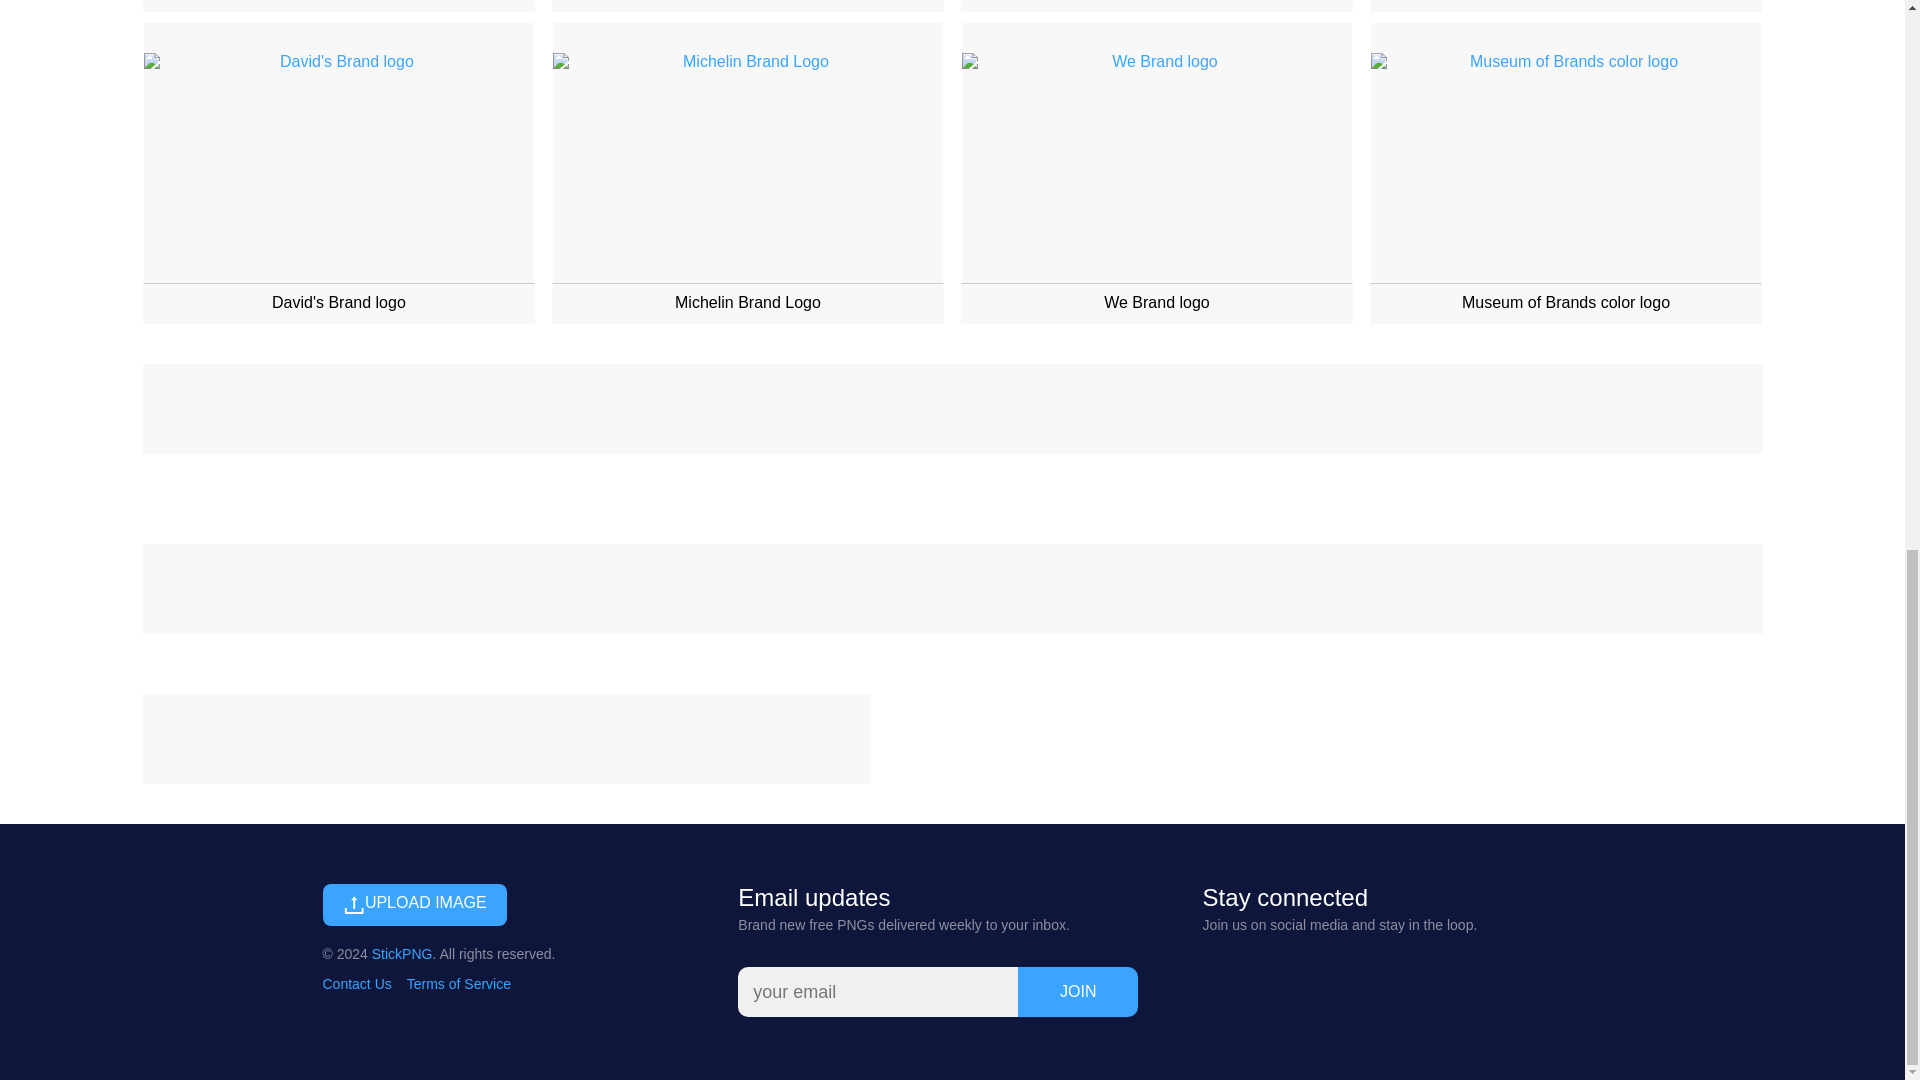 This screenshot has width=1920, height=1080. I want to click on Contact Us, so click(356, 984).